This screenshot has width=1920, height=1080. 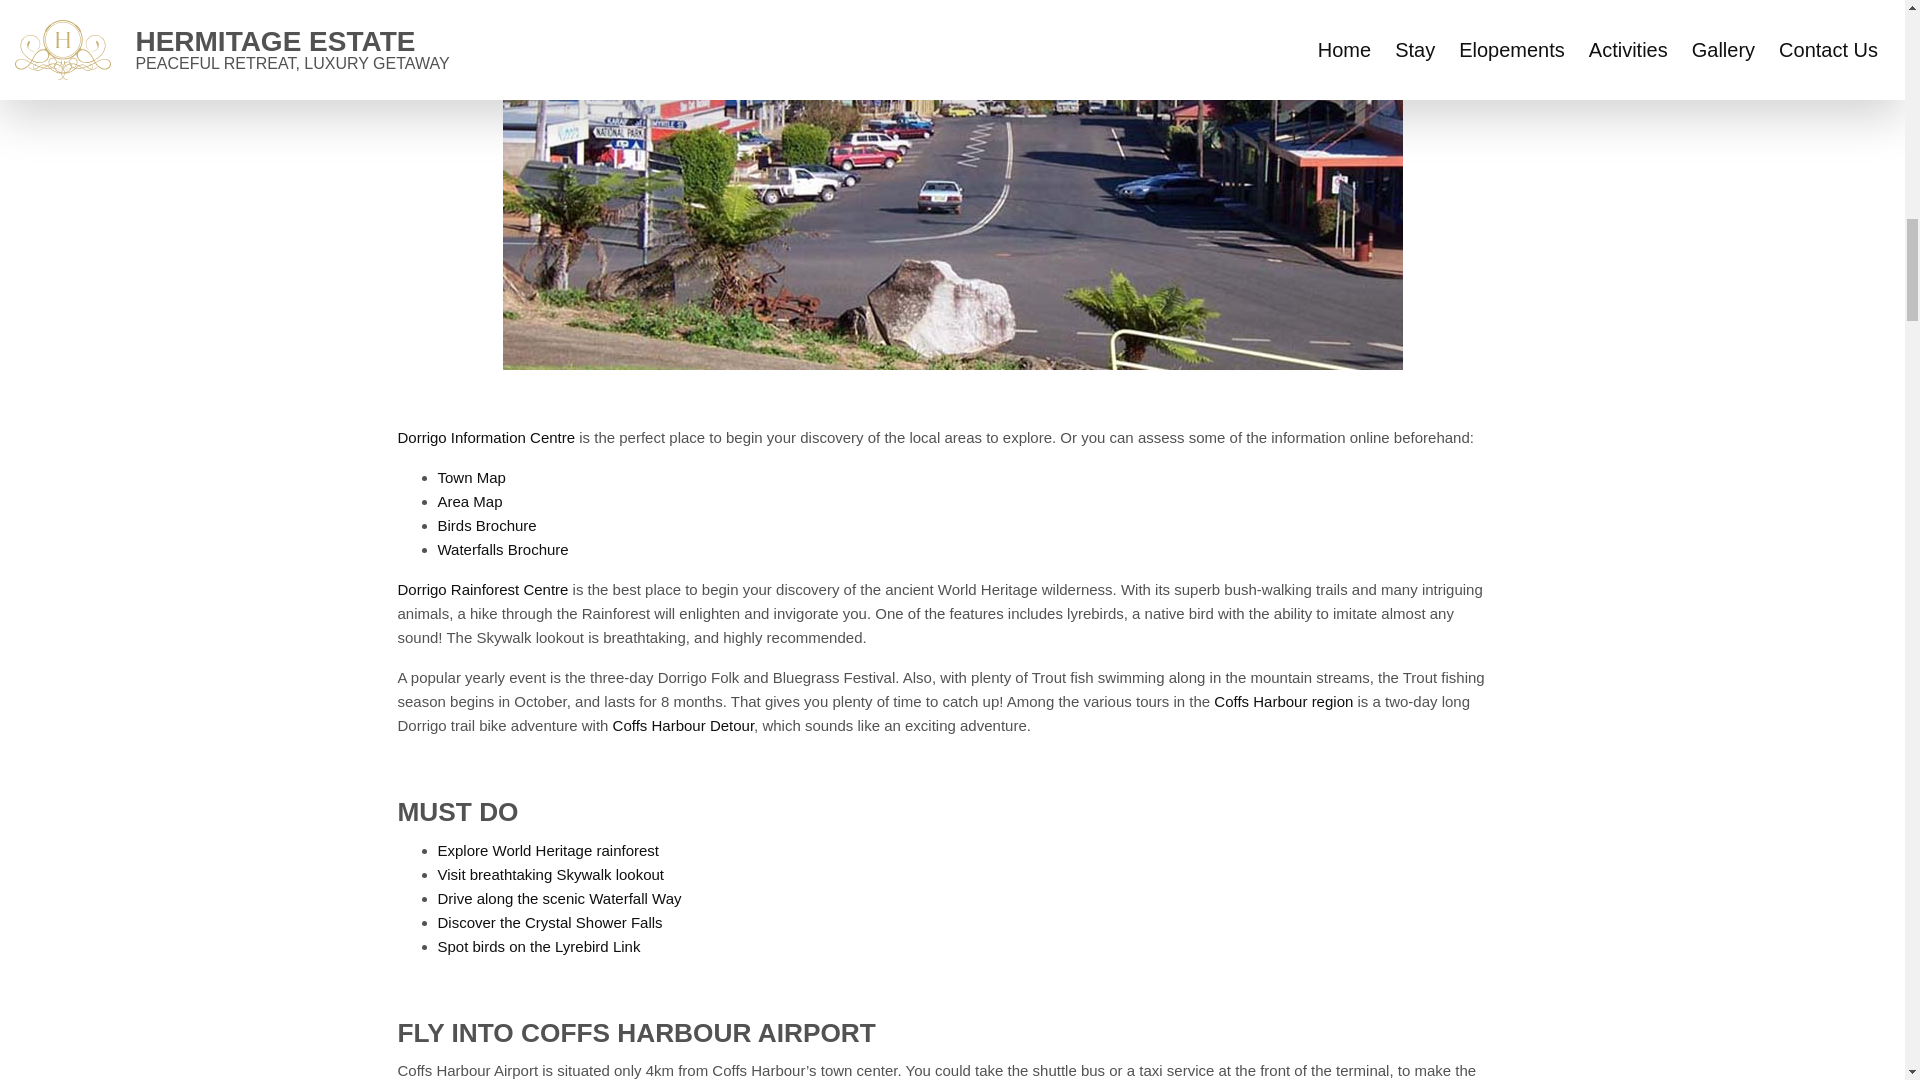 What do you see at coordinates (472, 477) in the screenshot?
I see `Town Map` at bounding box center [472, 477].